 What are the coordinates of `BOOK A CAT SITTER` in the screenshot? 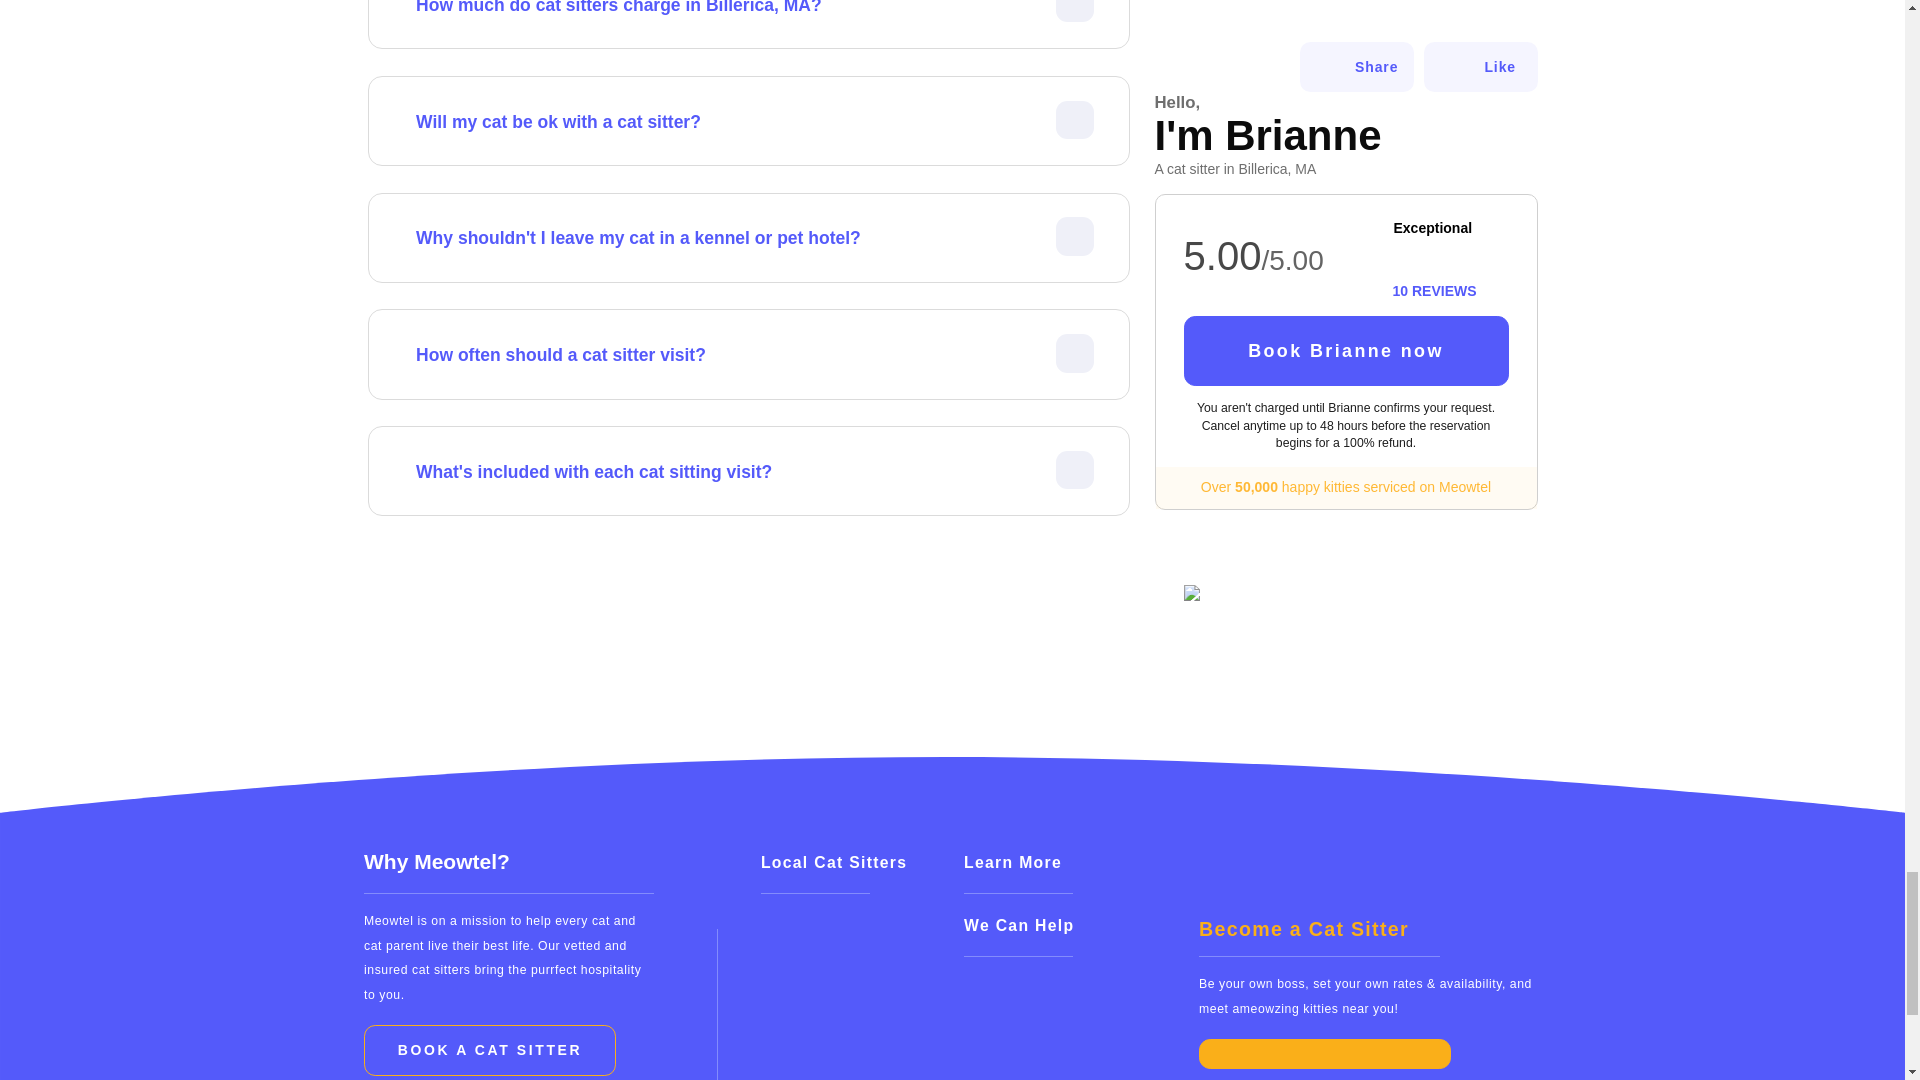 It's located at (490, 1050).